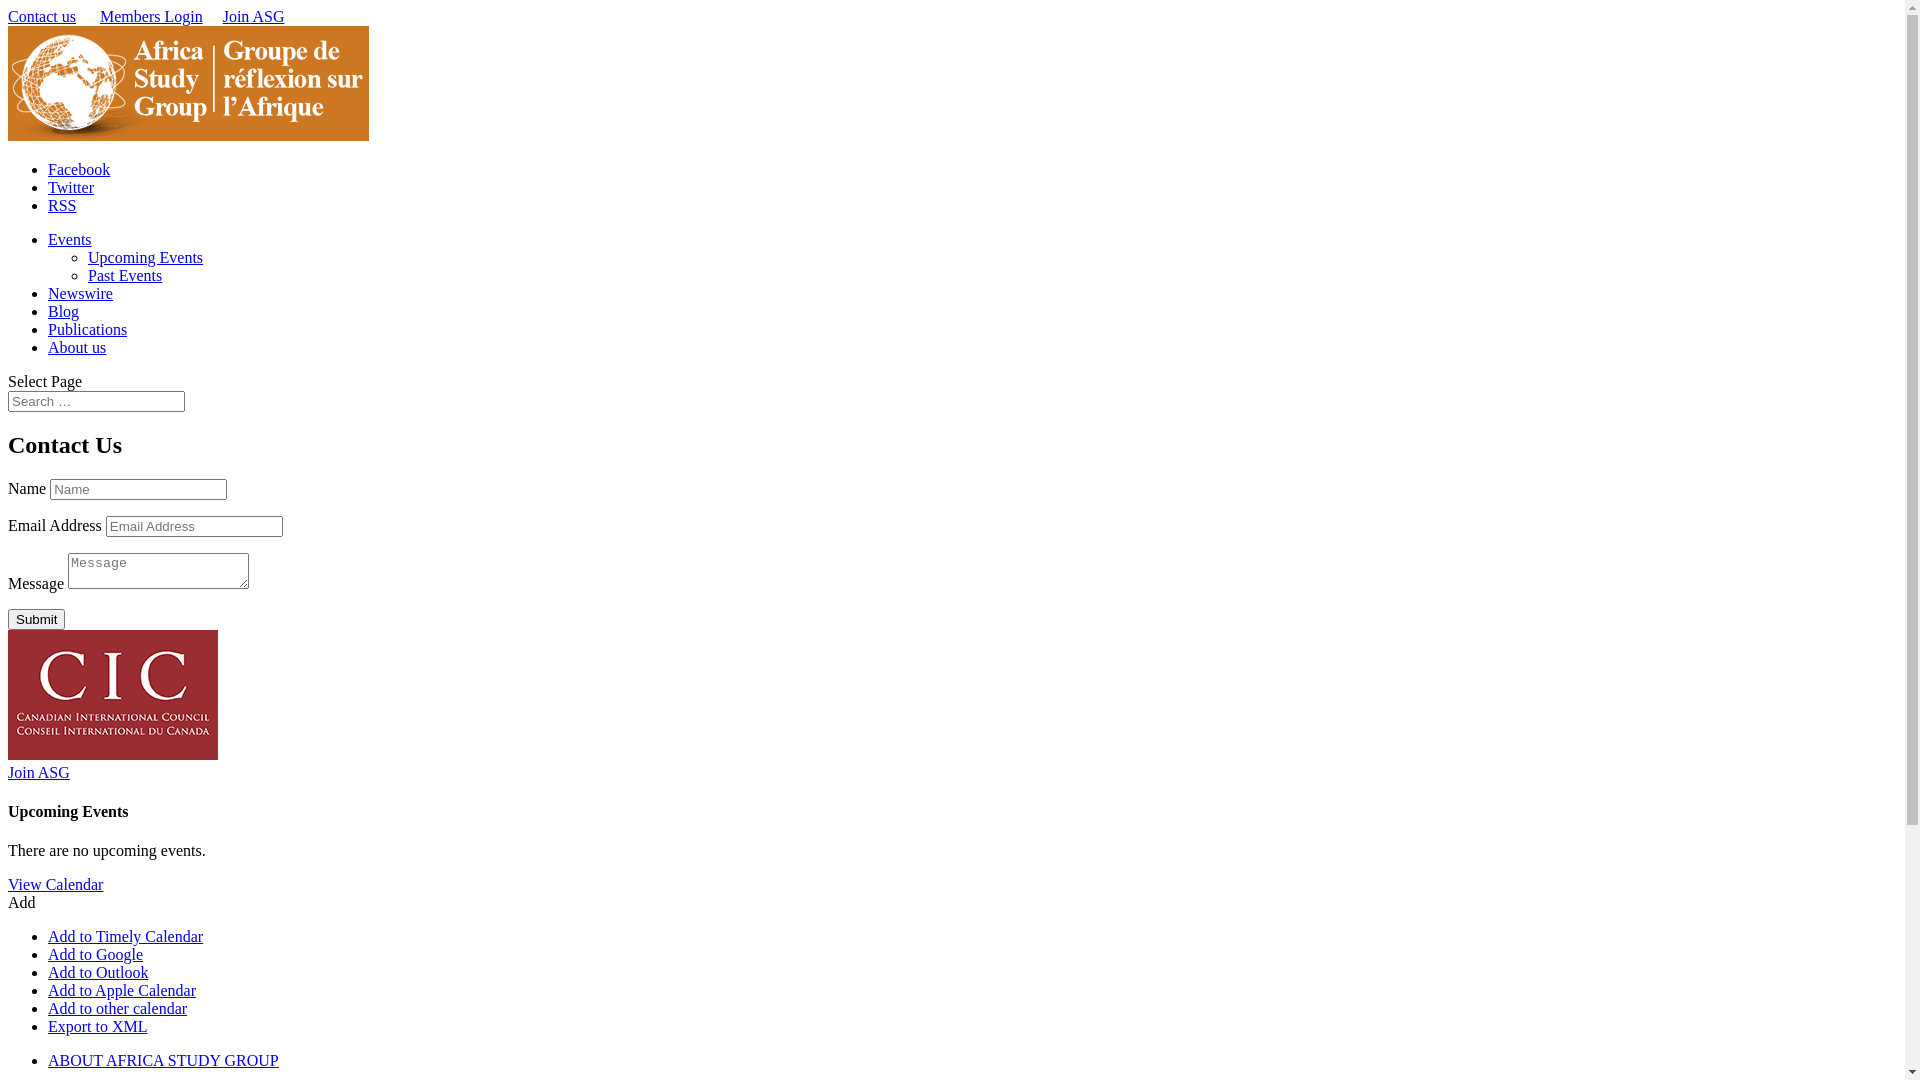 This screenshot has height=1080, width=1920. What do you see at coordinates (118, 1008) in the screenshot?
I see `Add to other calendar` at bounding box center [118, 1008].